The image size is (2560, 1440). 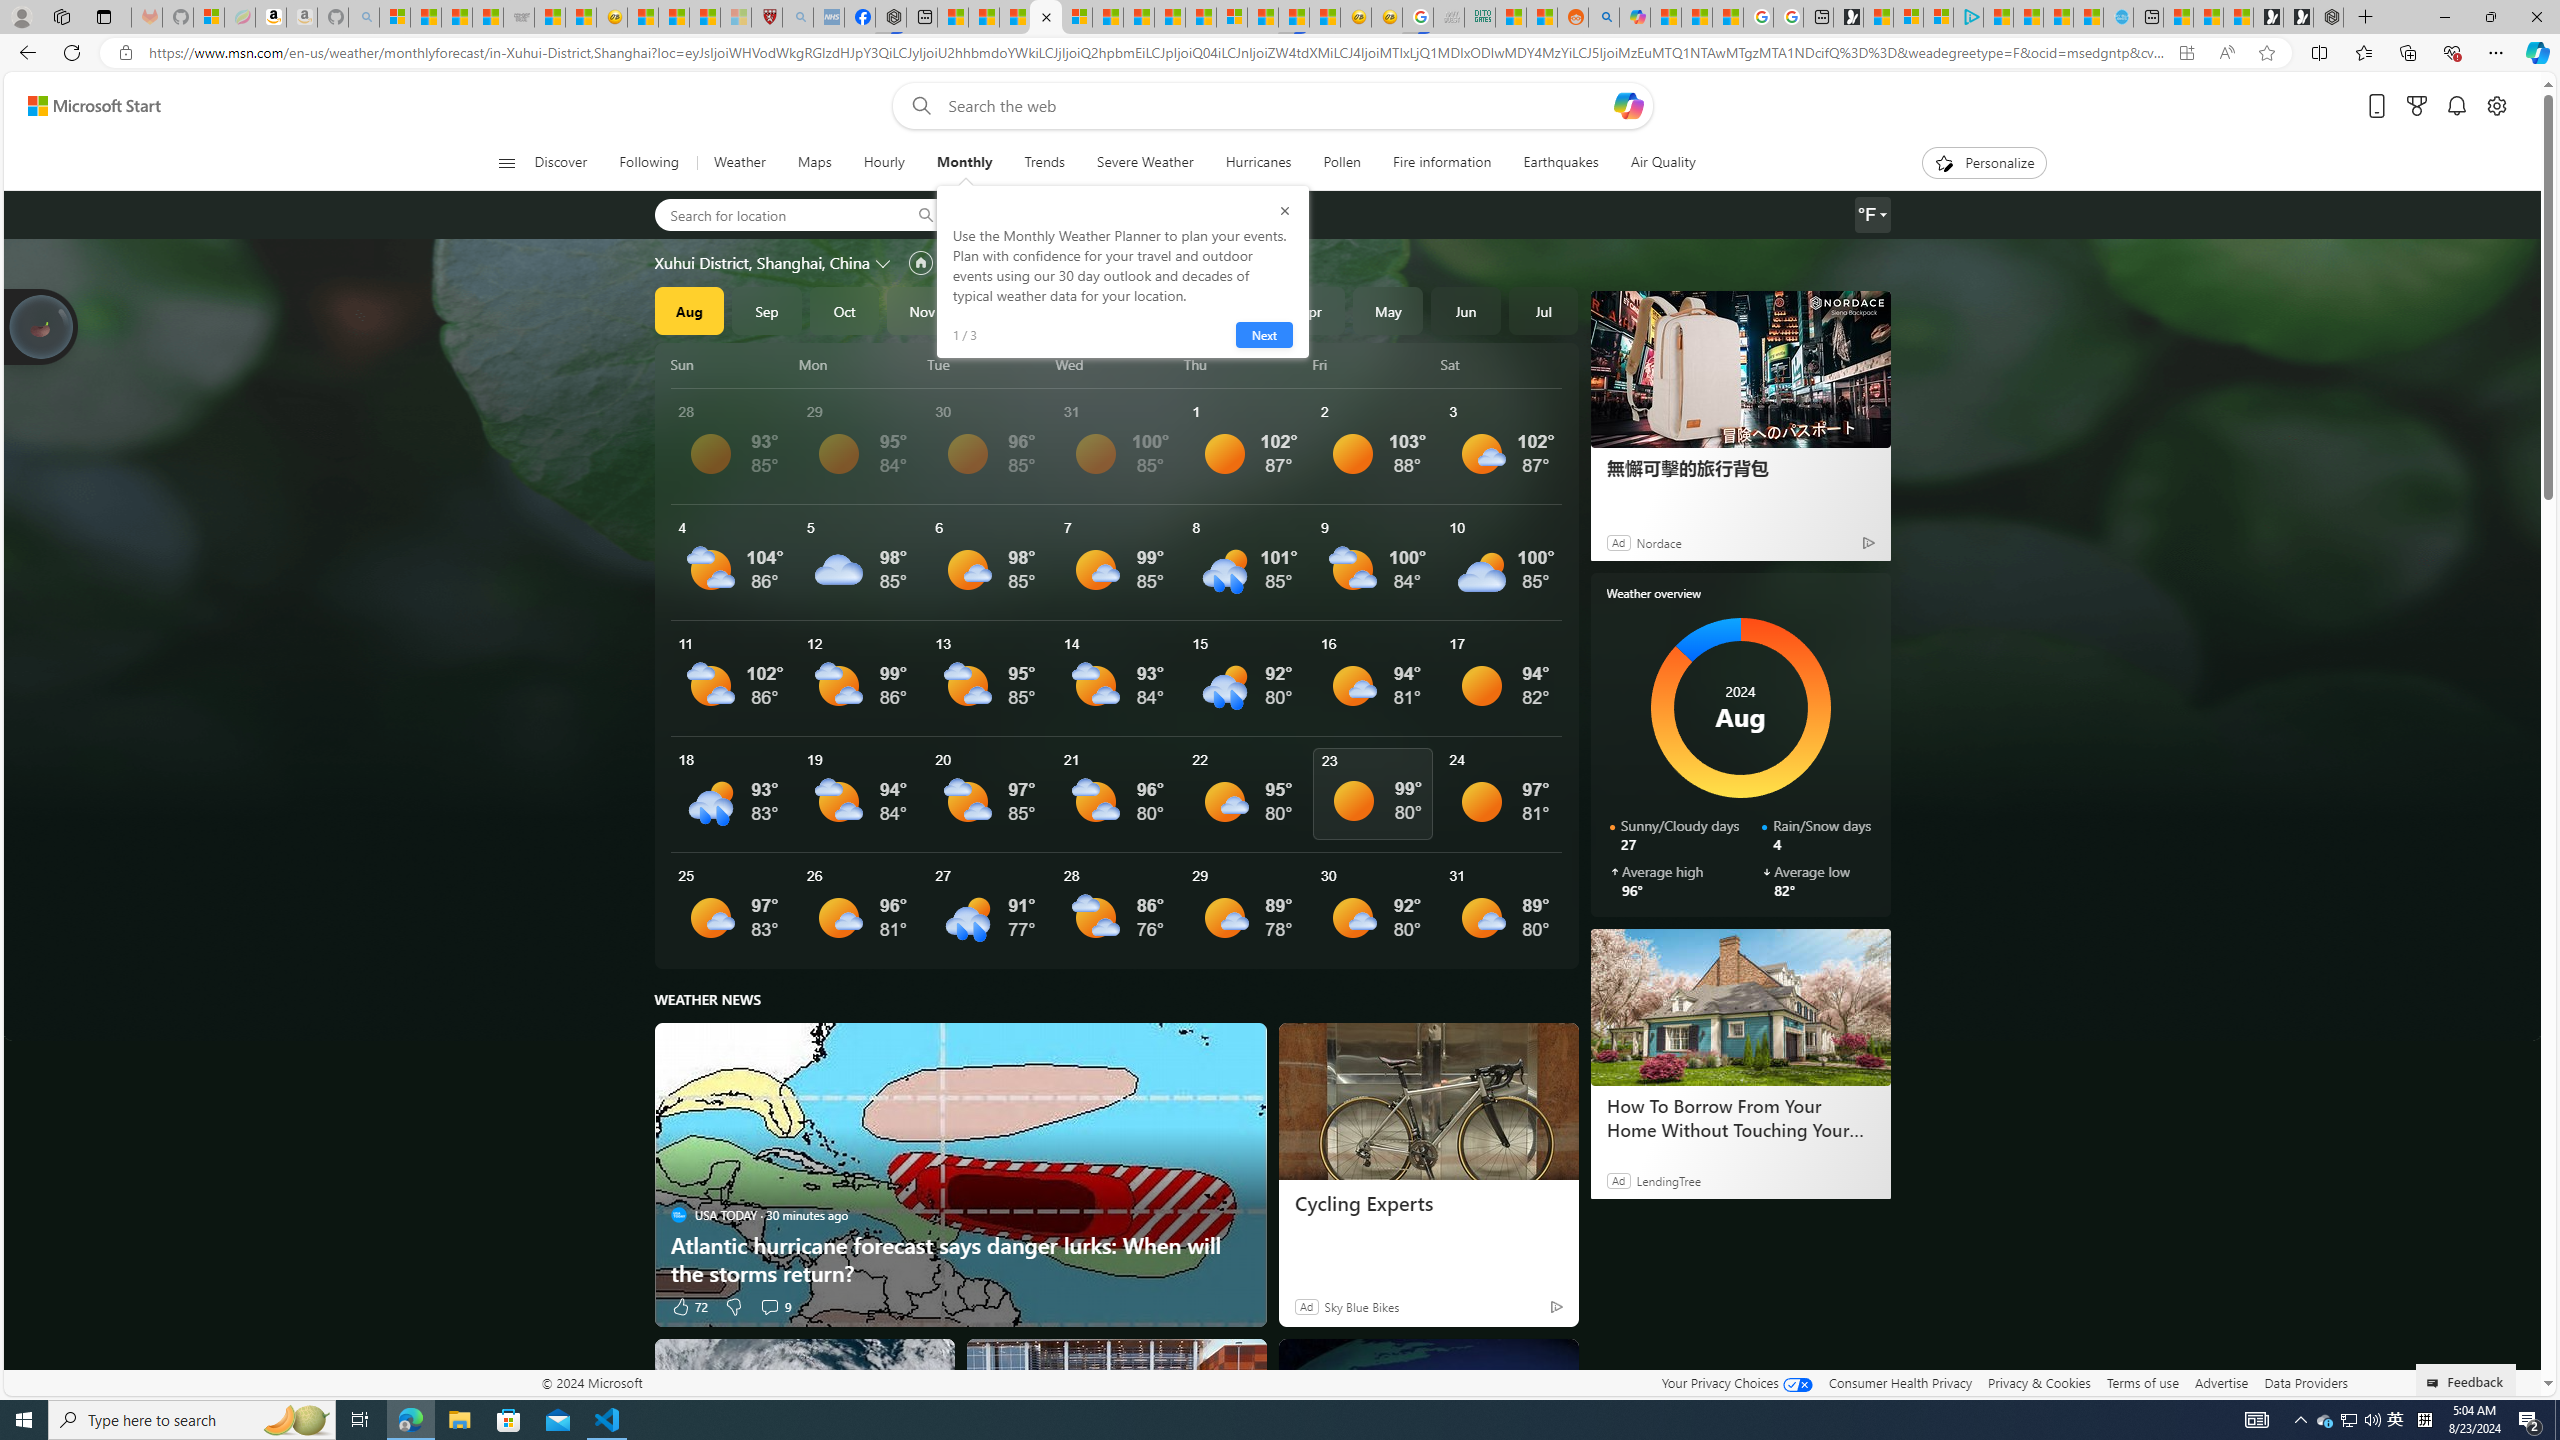 What do you see at coordinates (2118, 17) in the screenshot?
I see `Home | Sky Blue Bikes - Sky Blue Bikes` at bounding box center [2118, 17].